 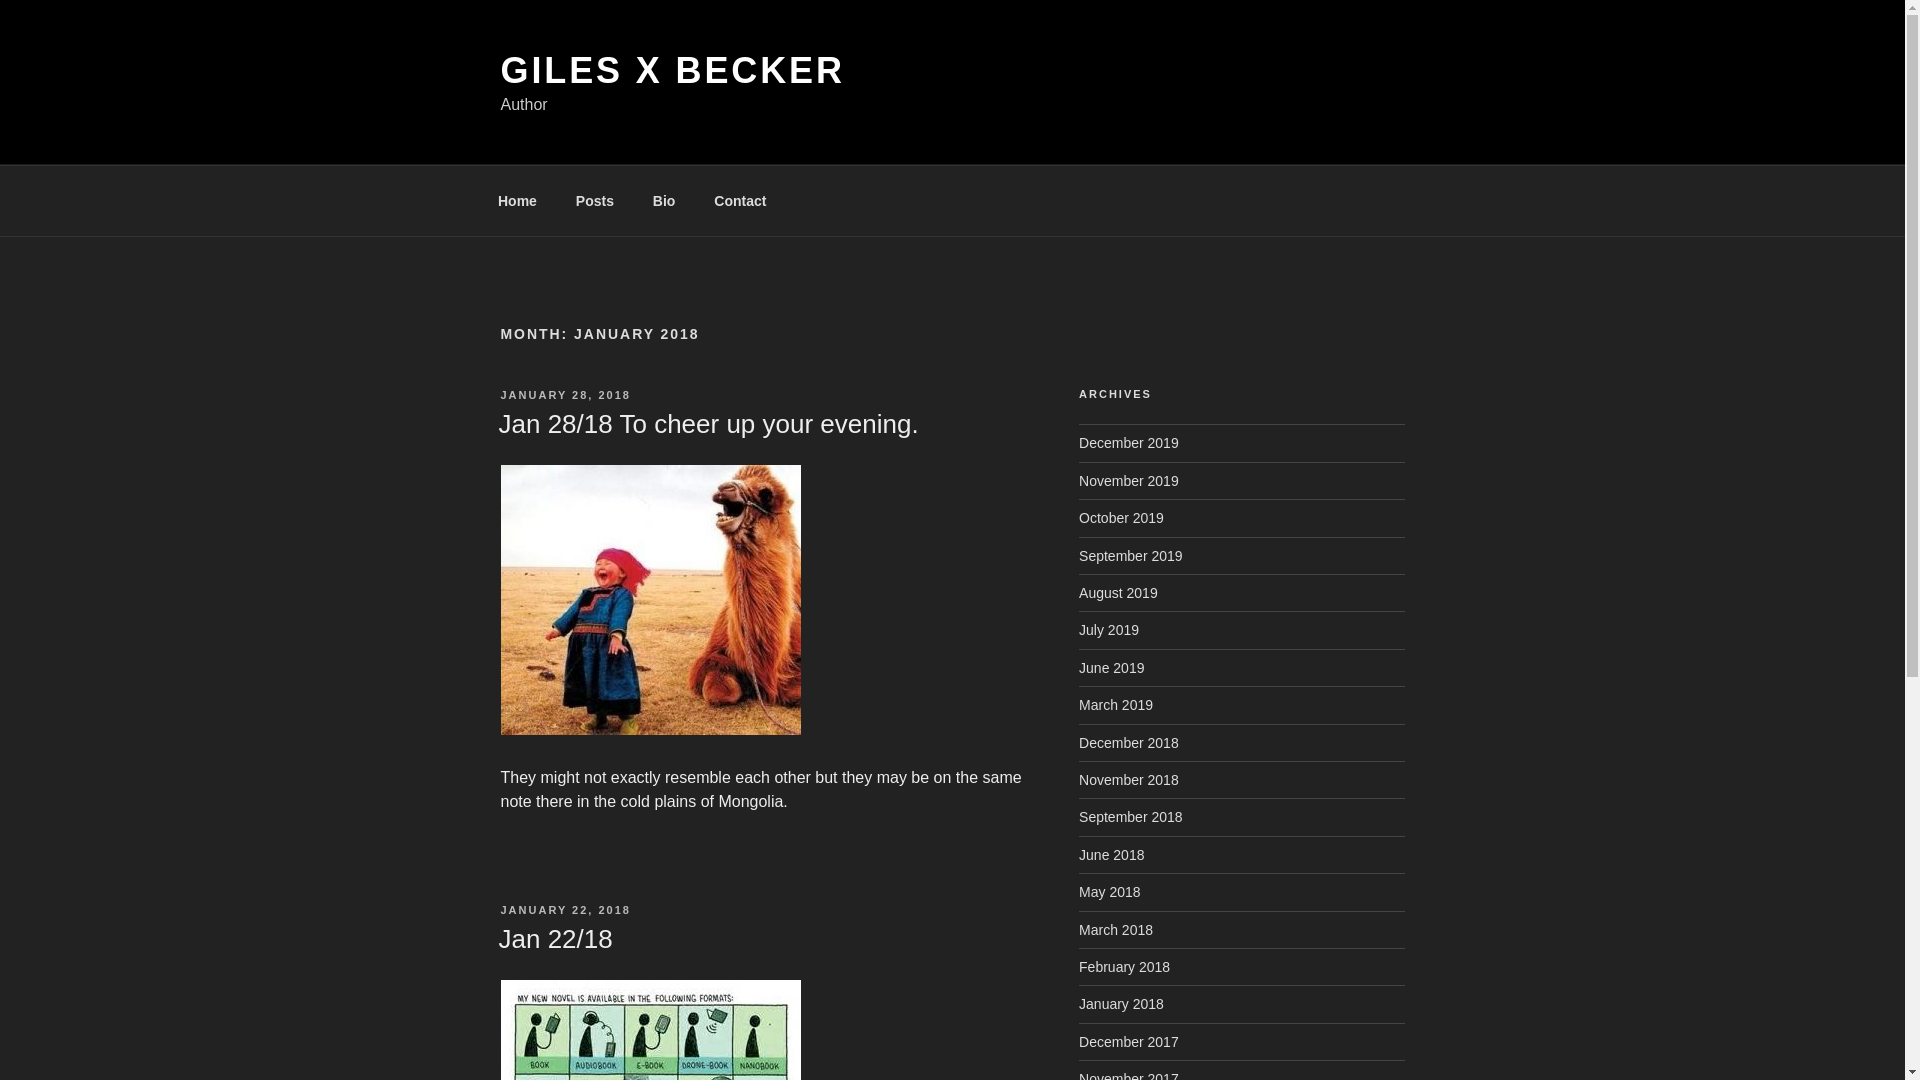 What do you see at coordinates (740, 200) in the screenshot?
I see `Contact` at bounding box center [740, 200].